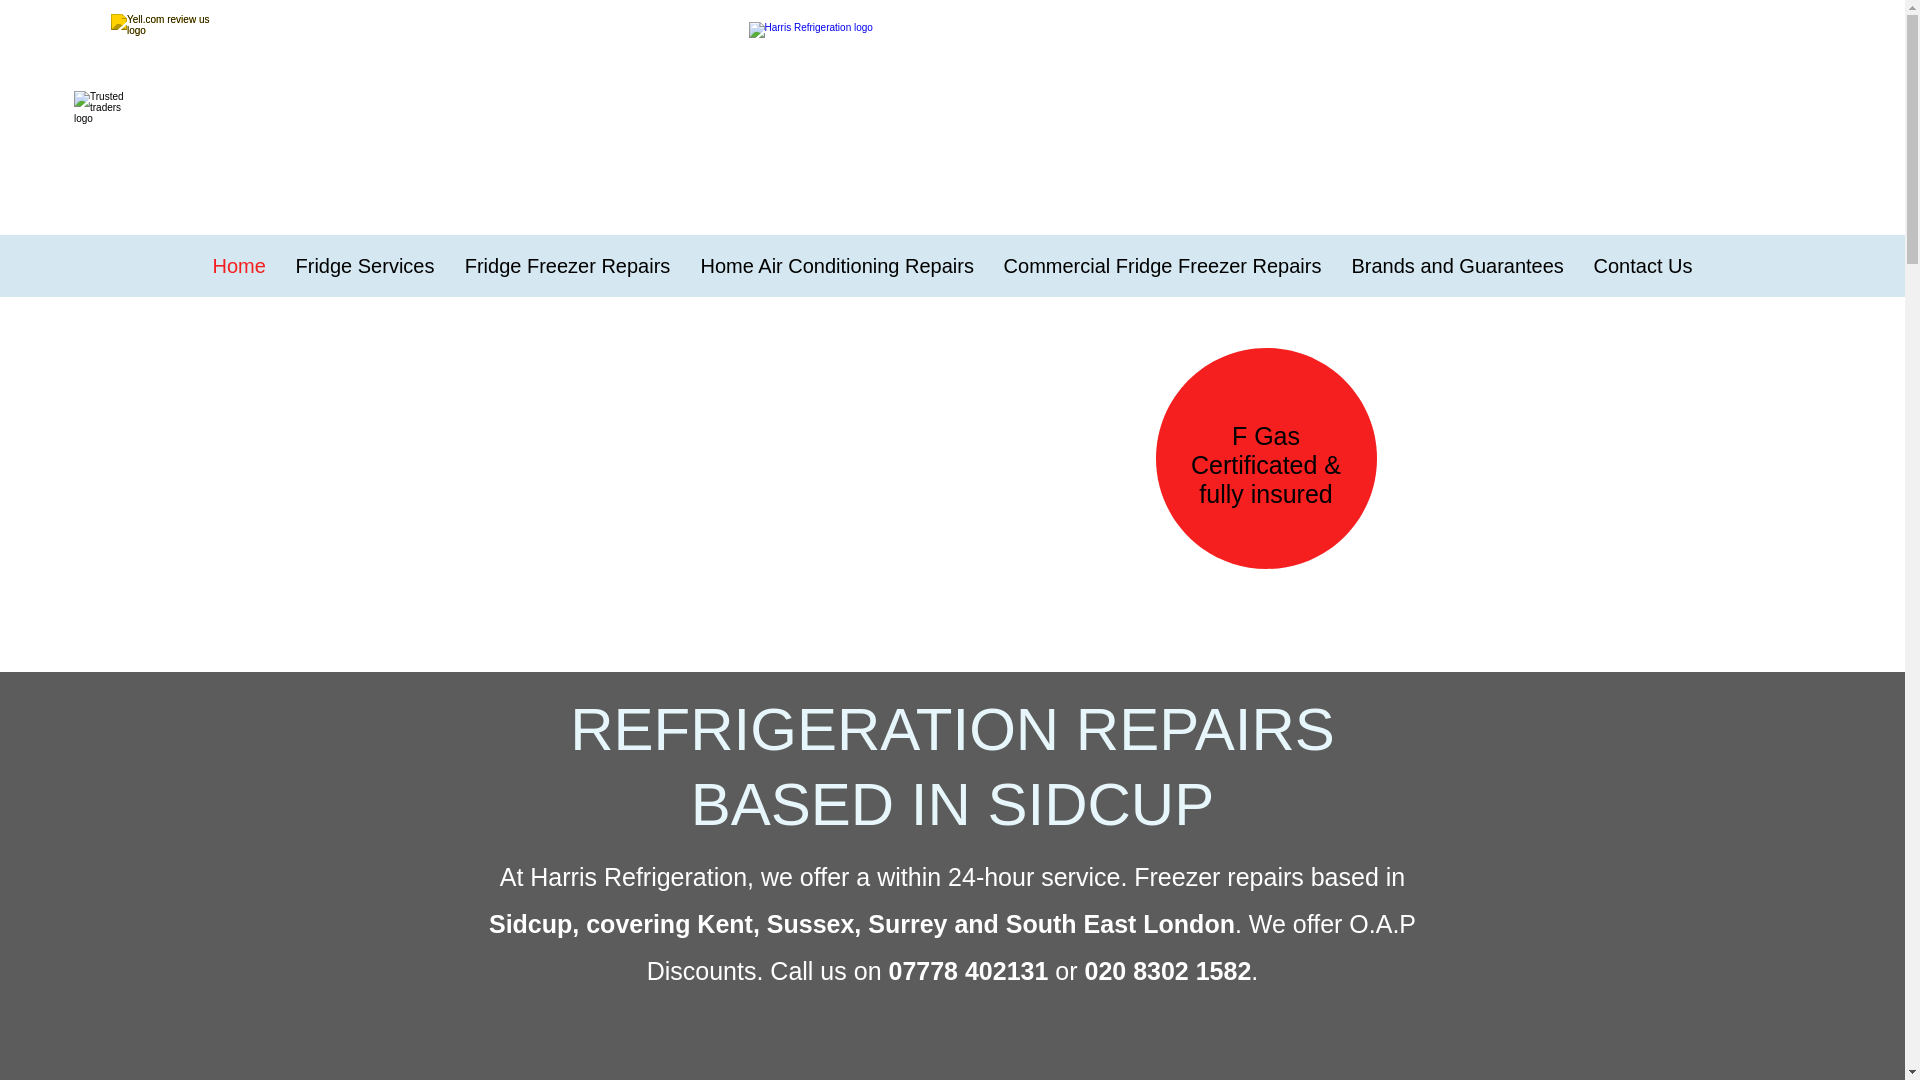  What do you see at coordinates (108, 124) in the screenshot?
I see `MicrosoftTeams-image-95w.webp` at bounding box center [108, 124].